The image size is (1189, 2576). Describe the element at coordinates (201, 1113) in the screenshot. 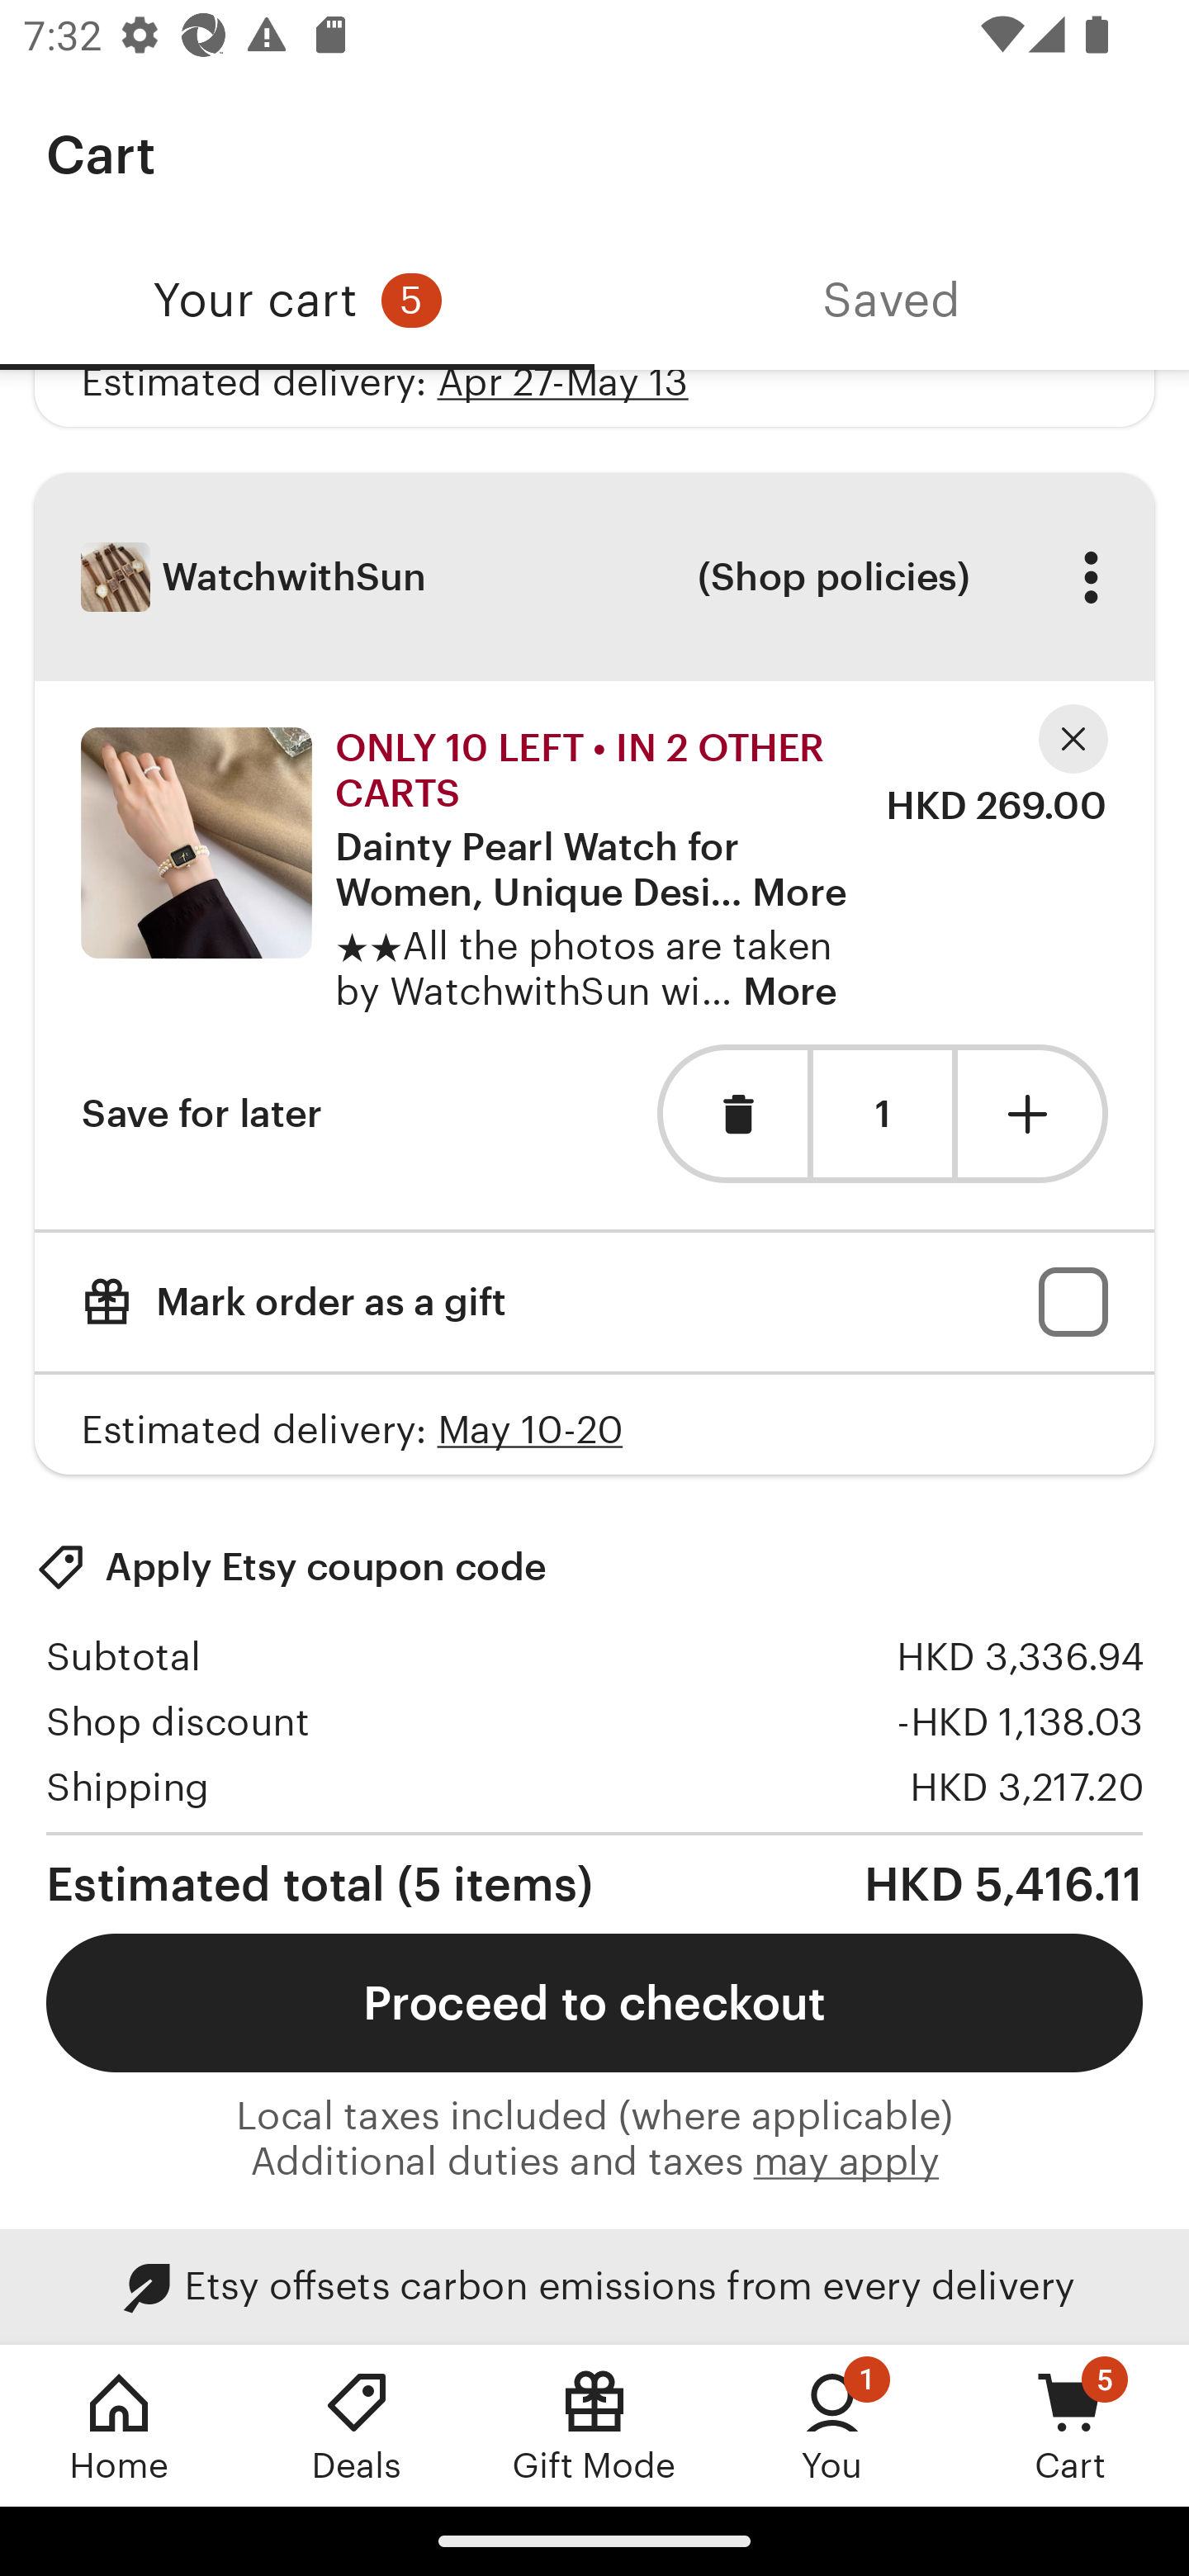

I see `Save for later` at that location.